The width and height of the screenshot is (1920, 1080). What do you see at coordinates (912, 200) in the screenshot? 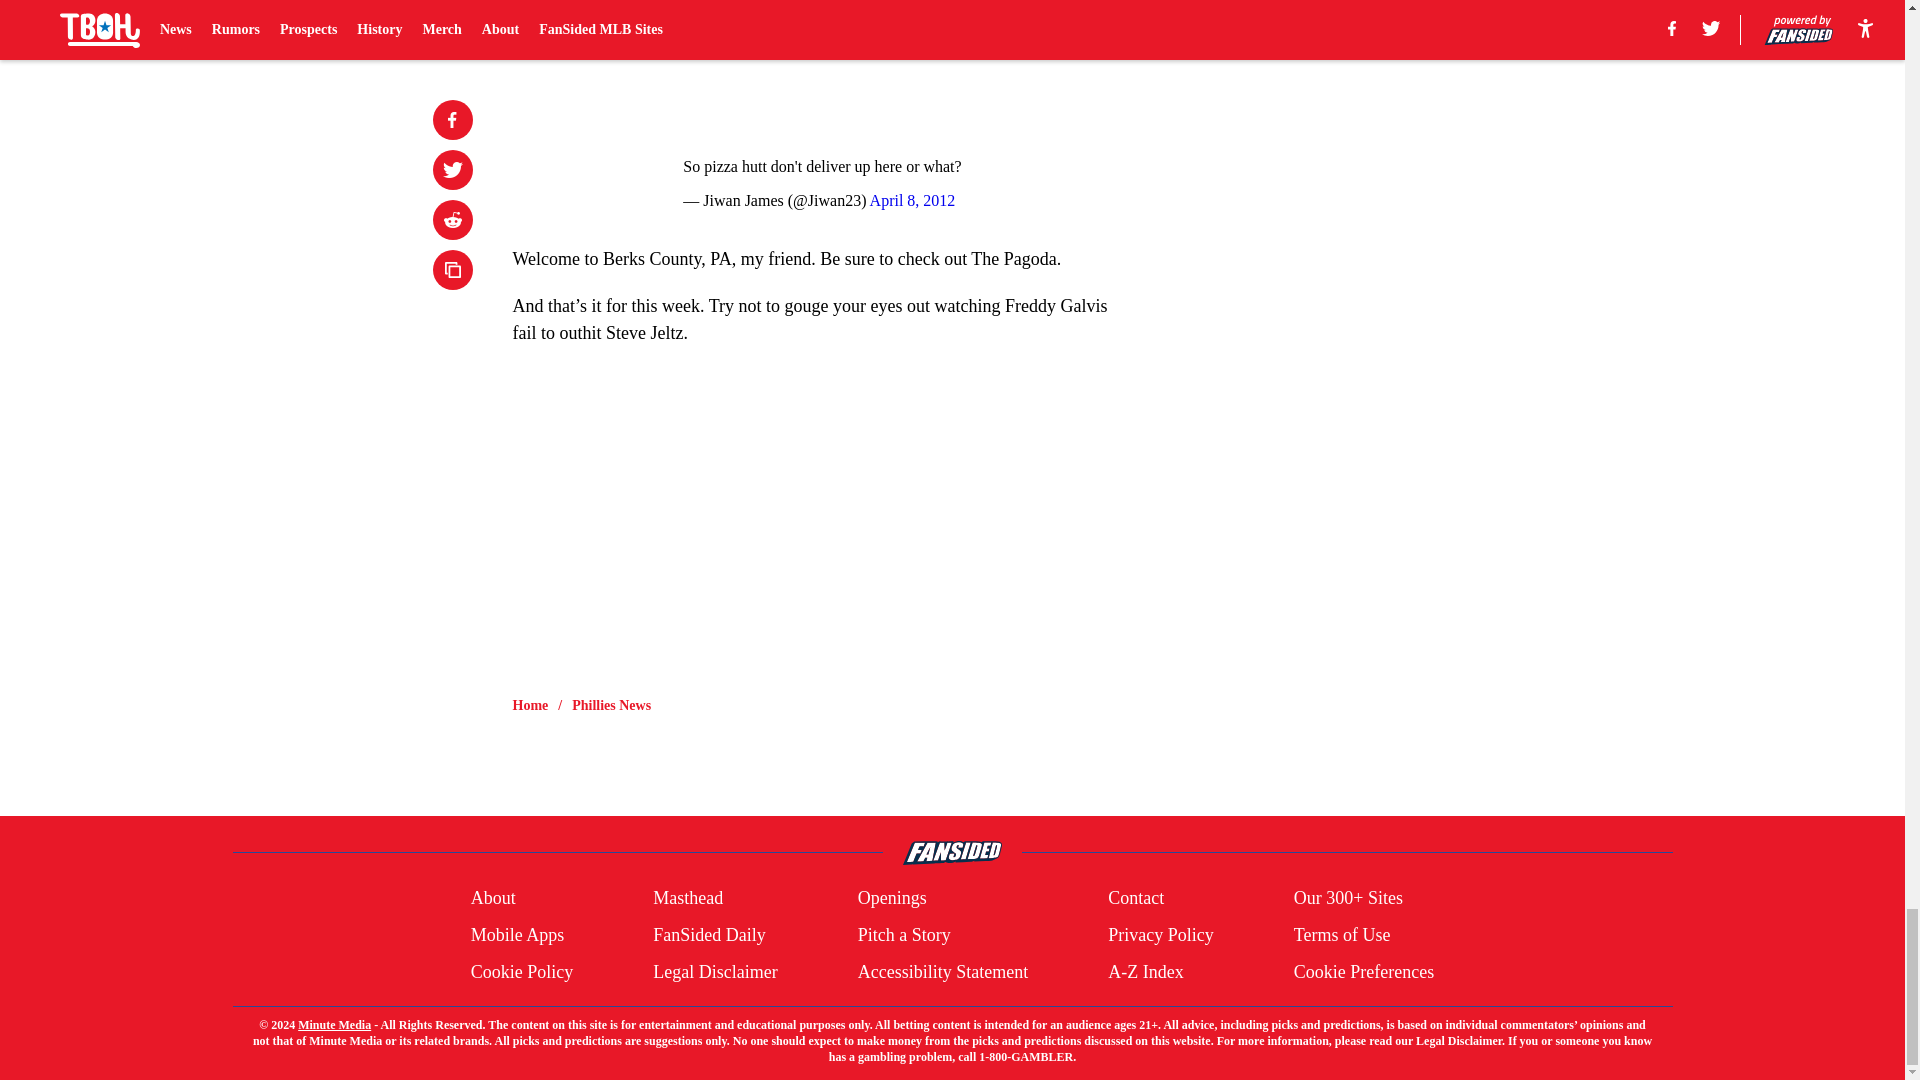
I see `April 8, 2012` at bounding box center [912, 200].